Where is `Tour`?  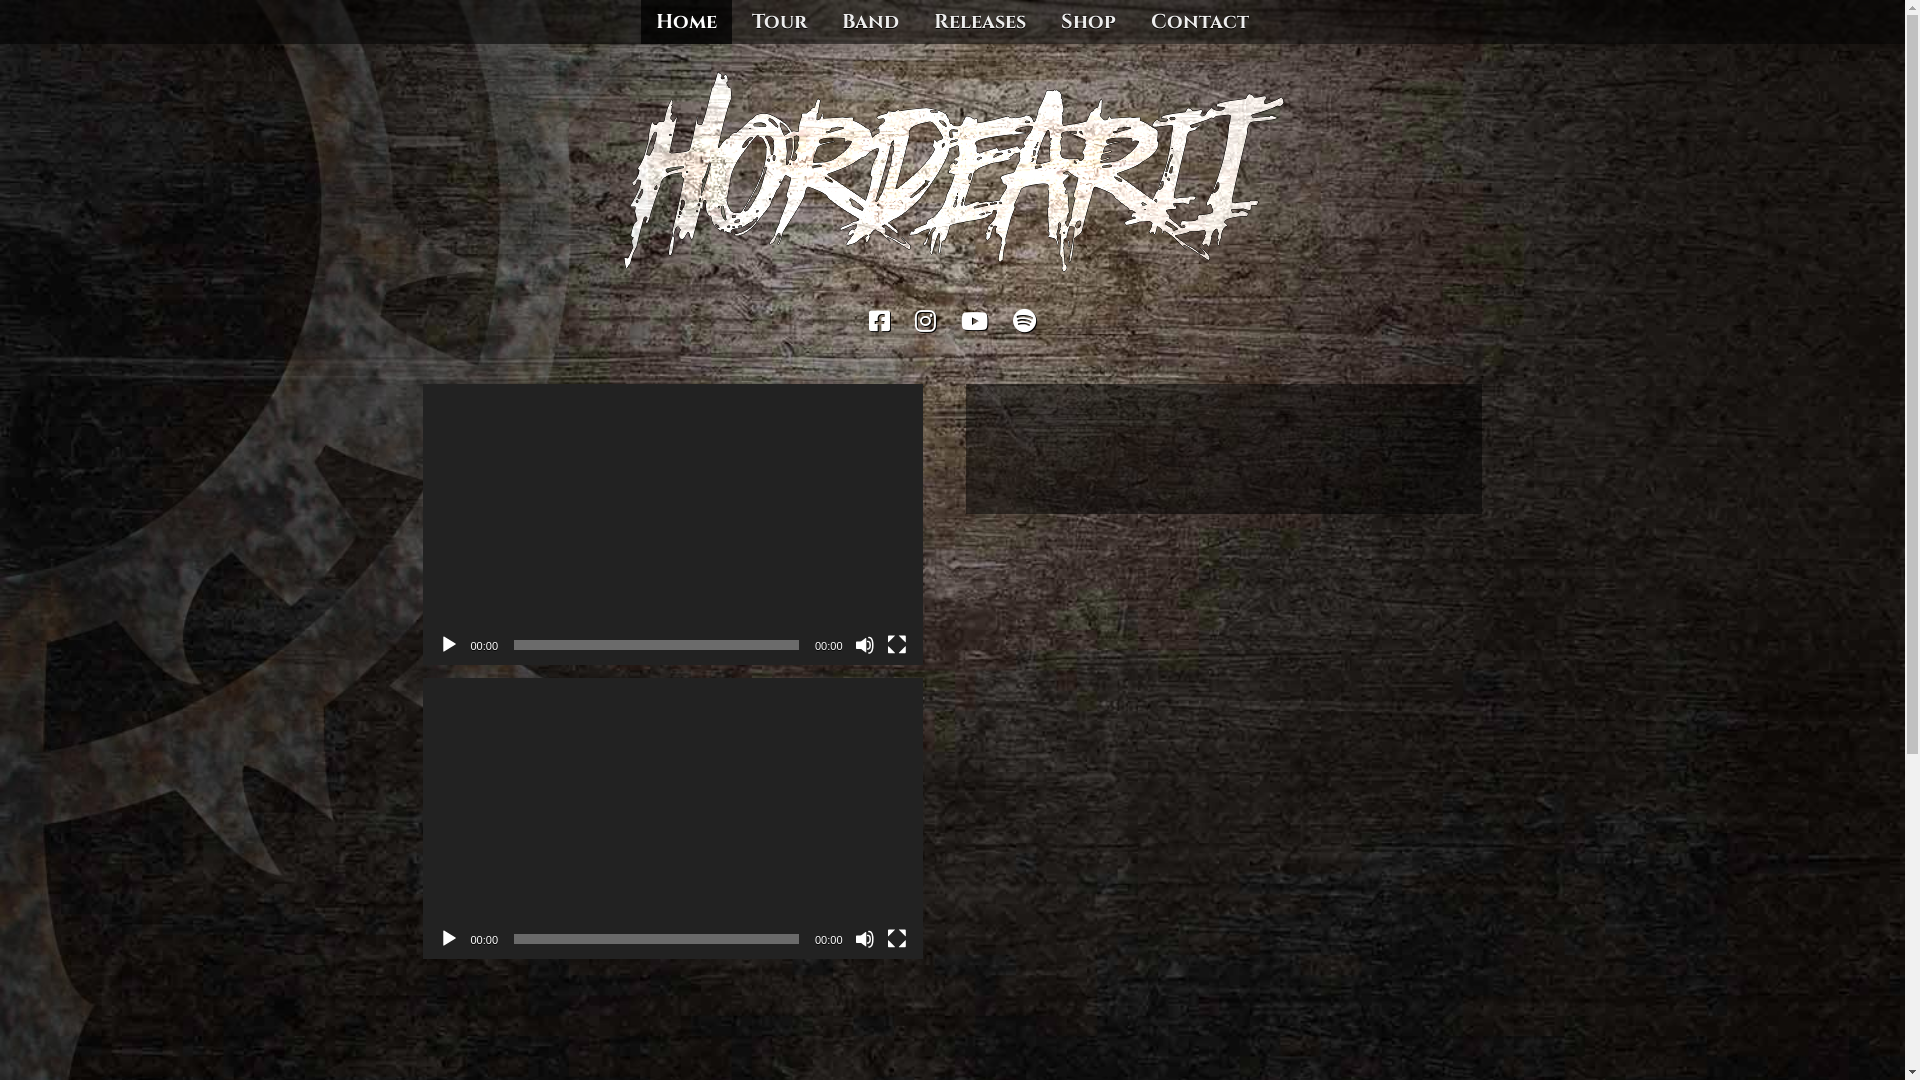
Tour is located at coordinates (780, 22).